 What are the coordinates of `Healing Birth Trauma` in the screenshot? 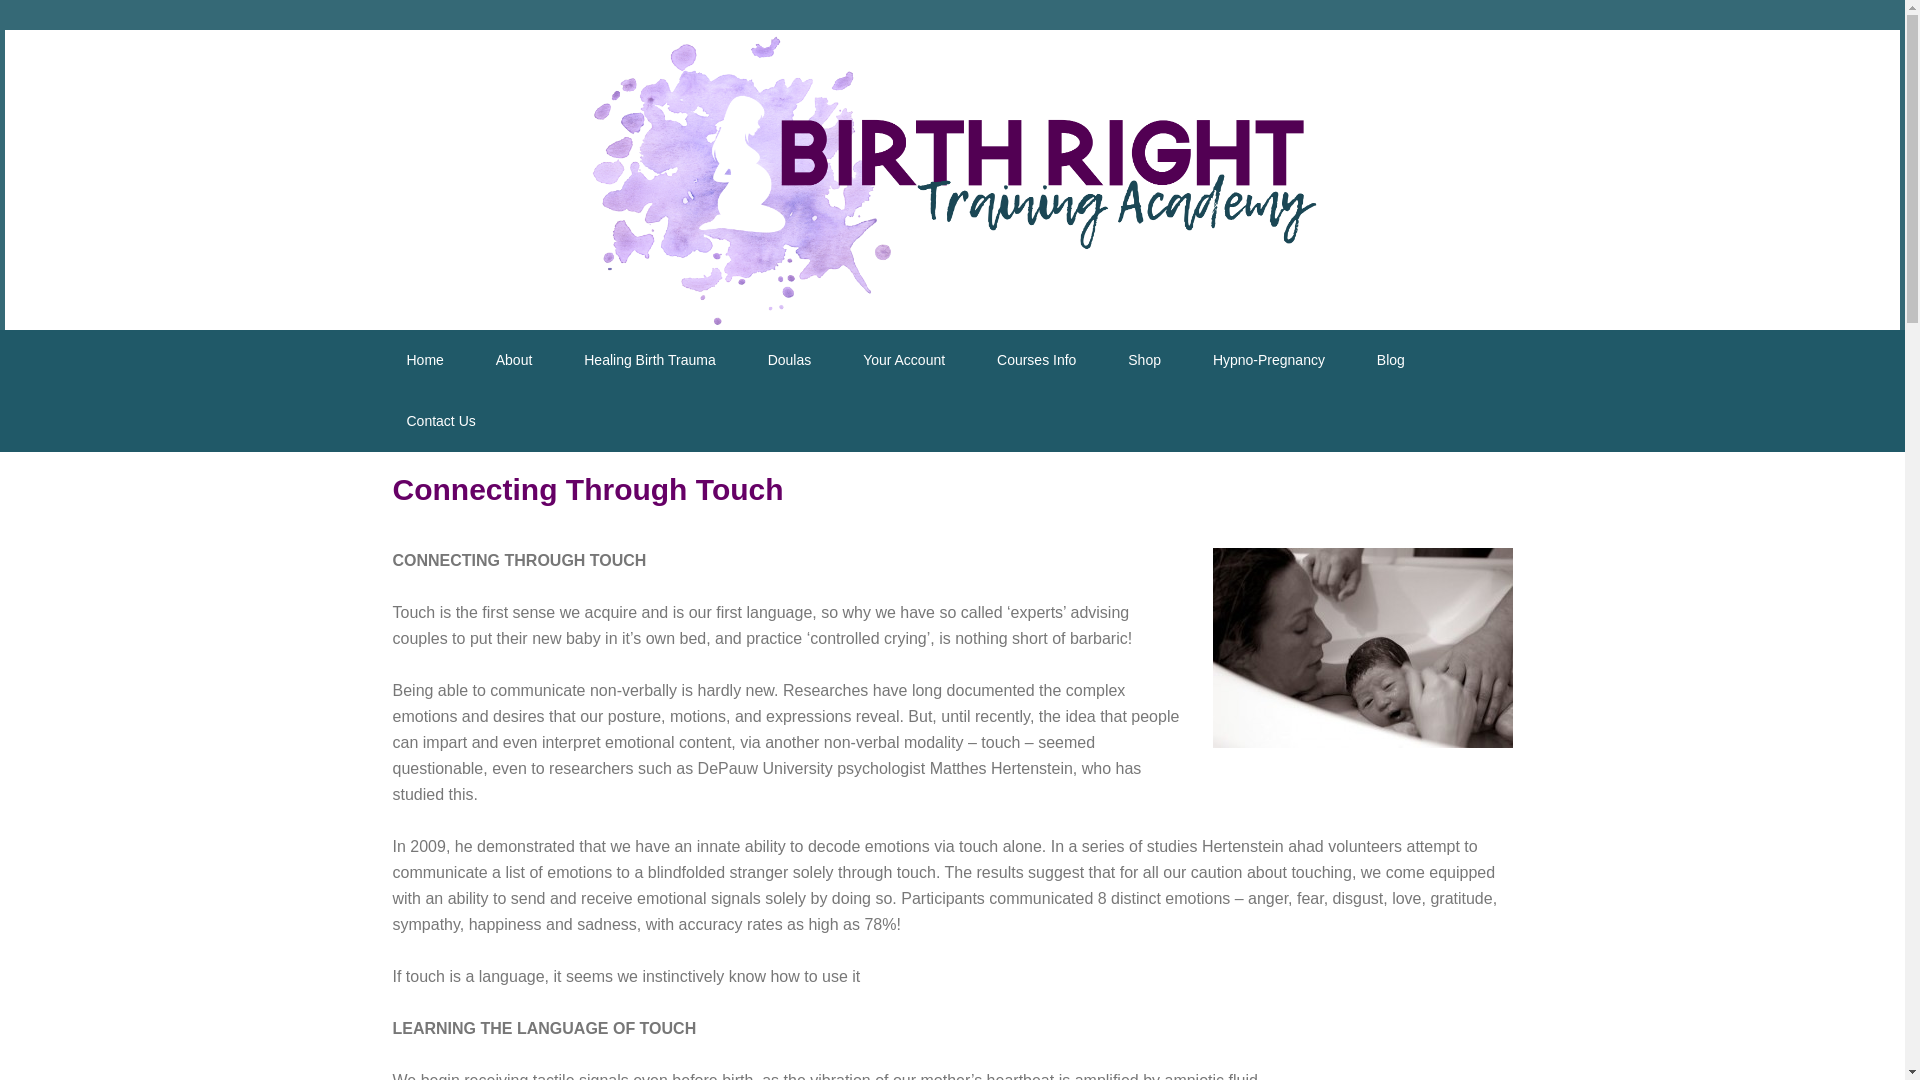 It's located at (650, 360).